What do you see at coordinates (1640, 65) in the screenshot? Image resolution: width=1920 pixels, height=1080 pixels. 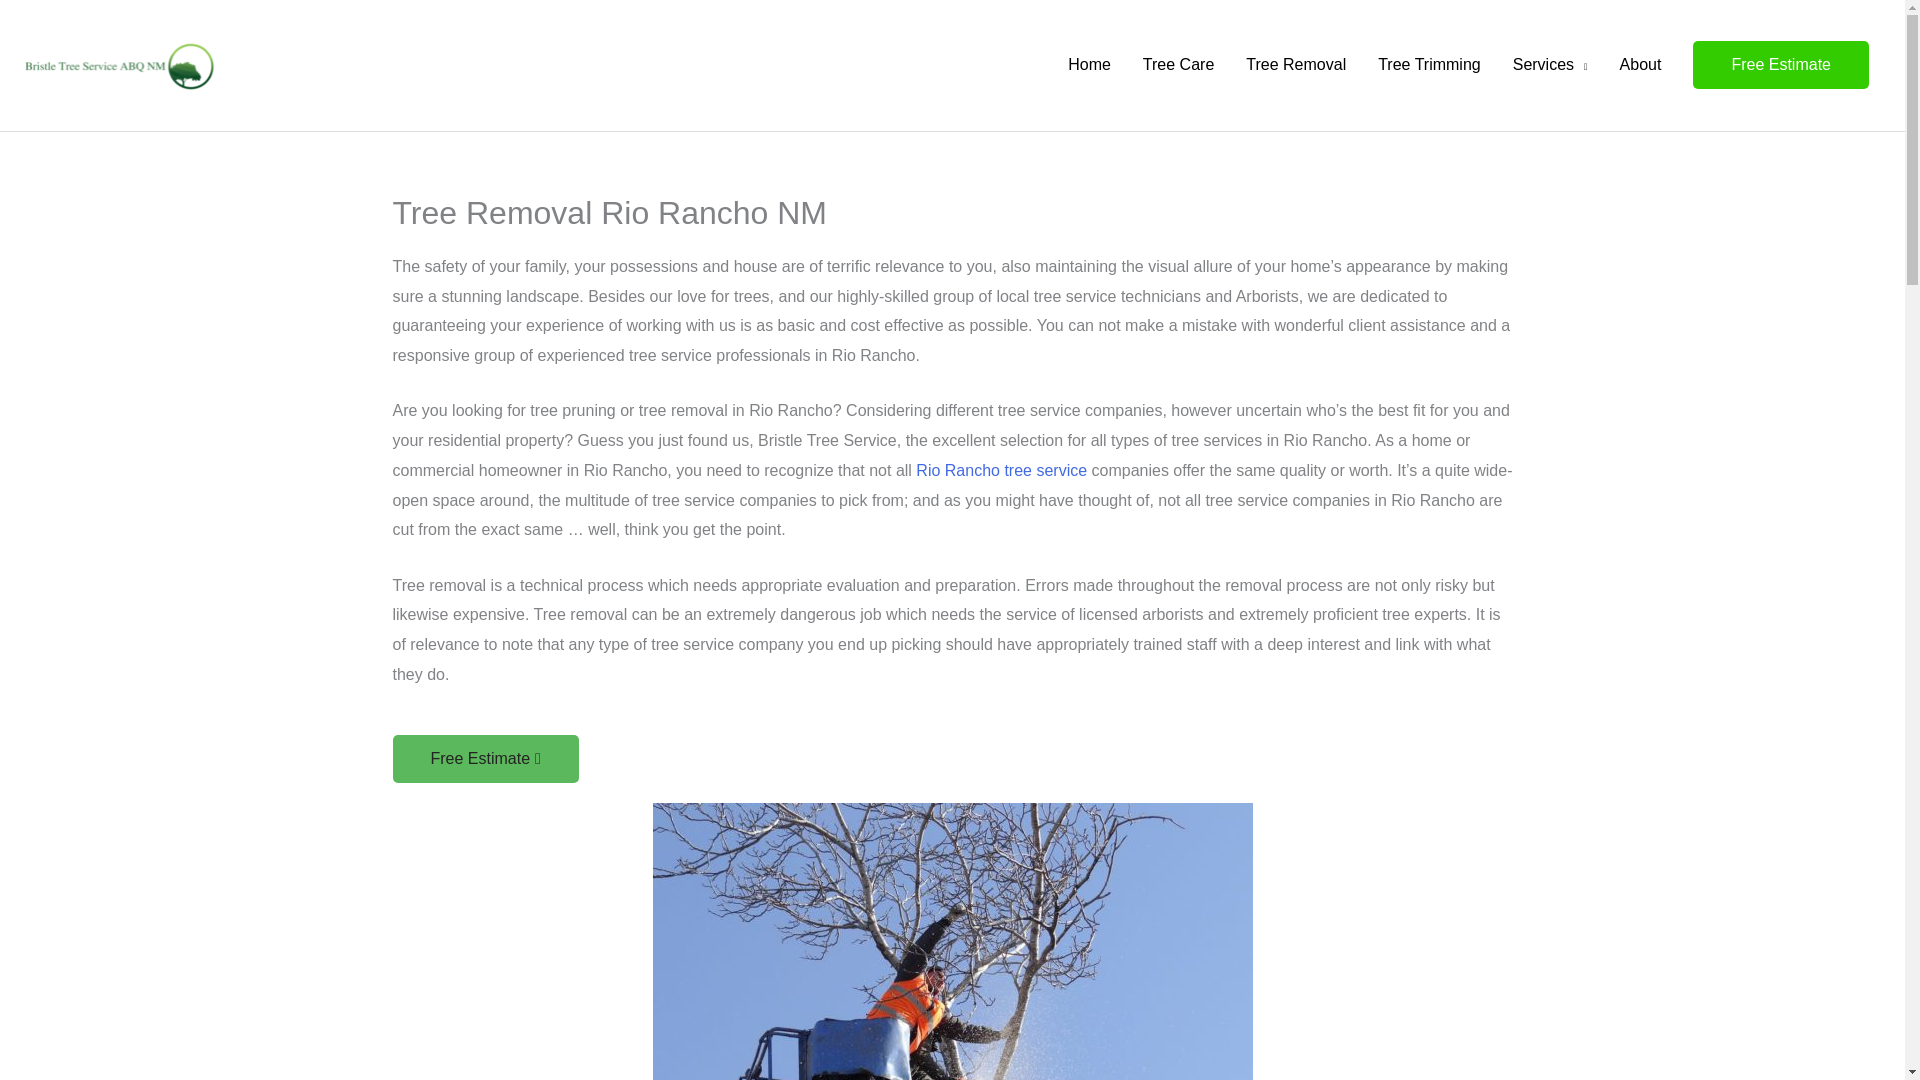 I see `About` at bounding box center [1640, 65].